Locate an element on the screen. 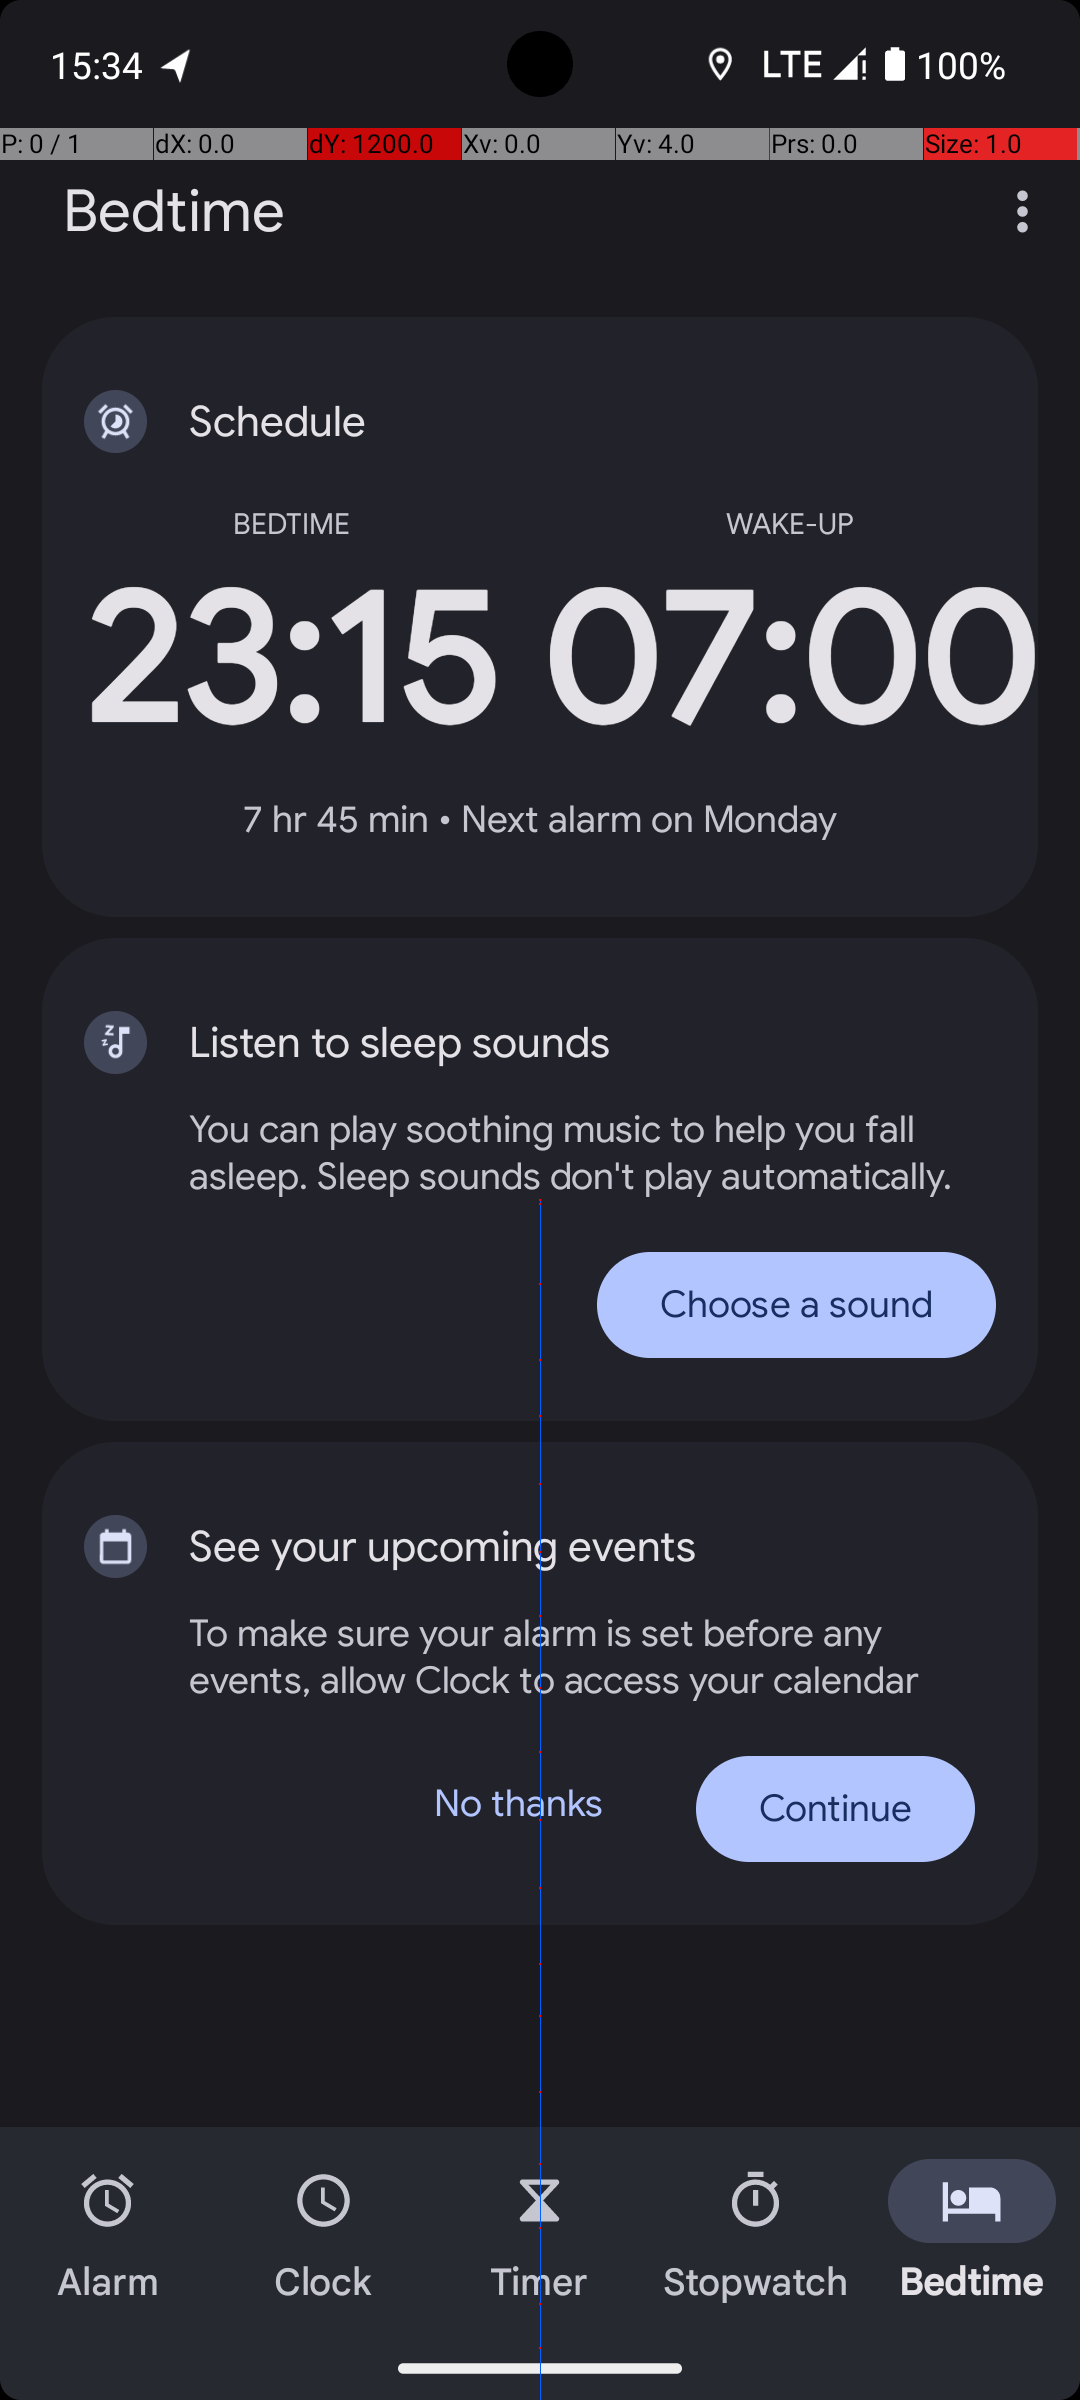 Image resolution: width=1080 pixels, height=2400 pixels. 07:00 is located at coordinates (789, 659).